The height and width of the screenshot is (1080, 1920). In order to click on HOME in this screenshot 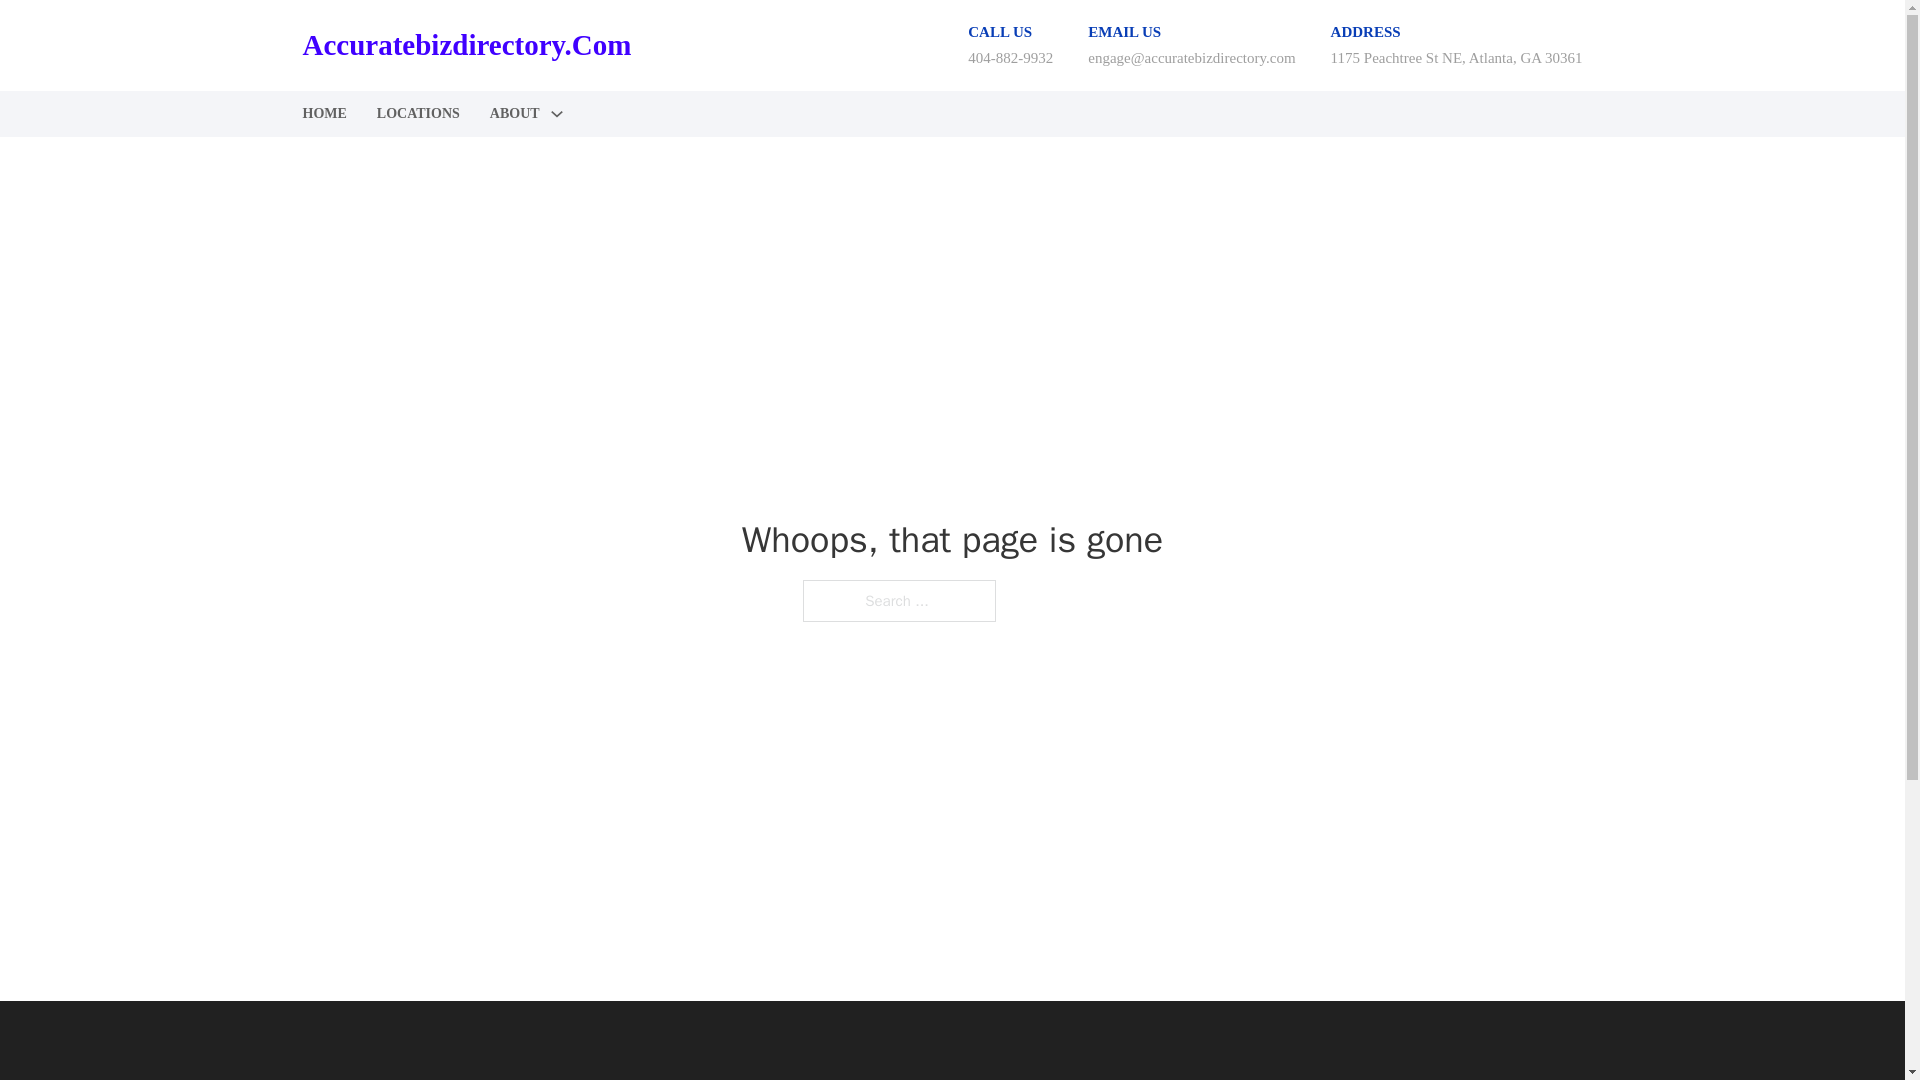, I will do `click(323, 114)`.